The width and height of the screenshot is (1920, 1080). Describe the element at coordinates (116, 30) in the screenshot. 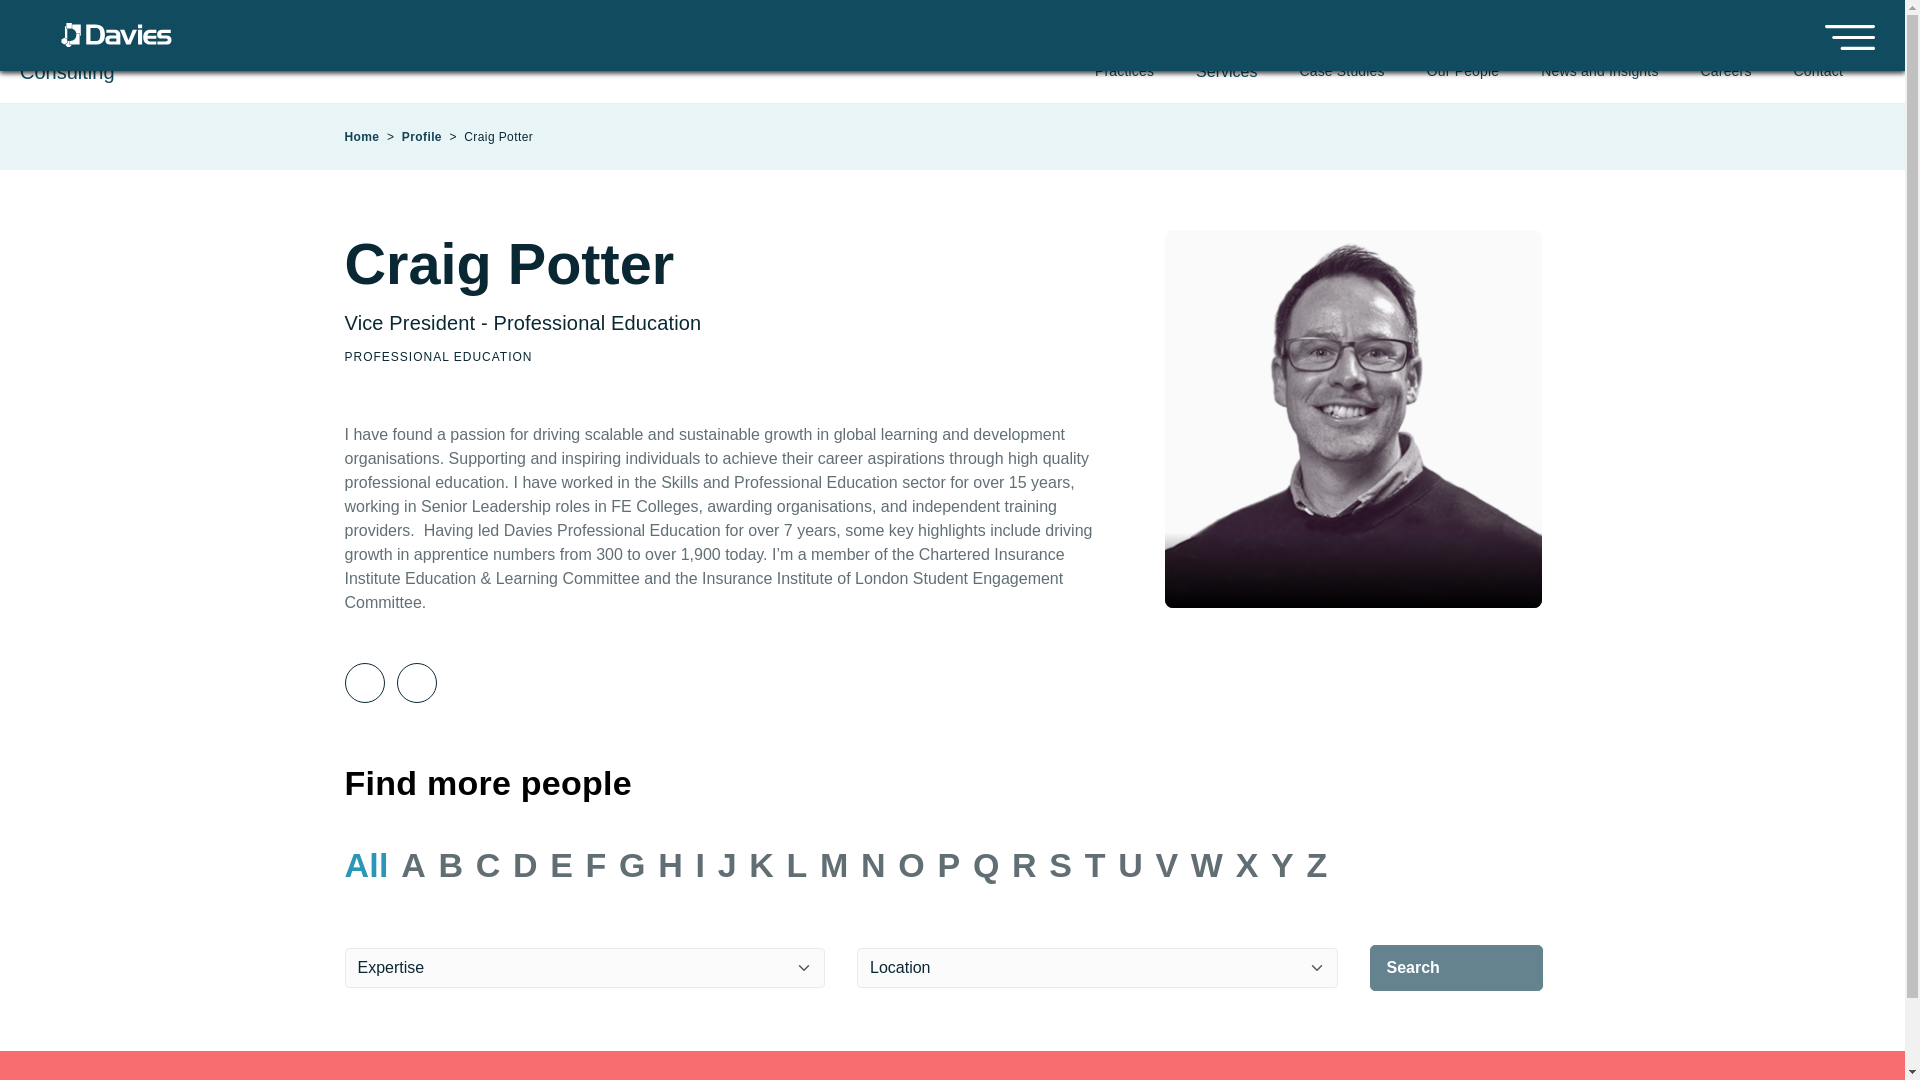

I see `Davies` at that location.